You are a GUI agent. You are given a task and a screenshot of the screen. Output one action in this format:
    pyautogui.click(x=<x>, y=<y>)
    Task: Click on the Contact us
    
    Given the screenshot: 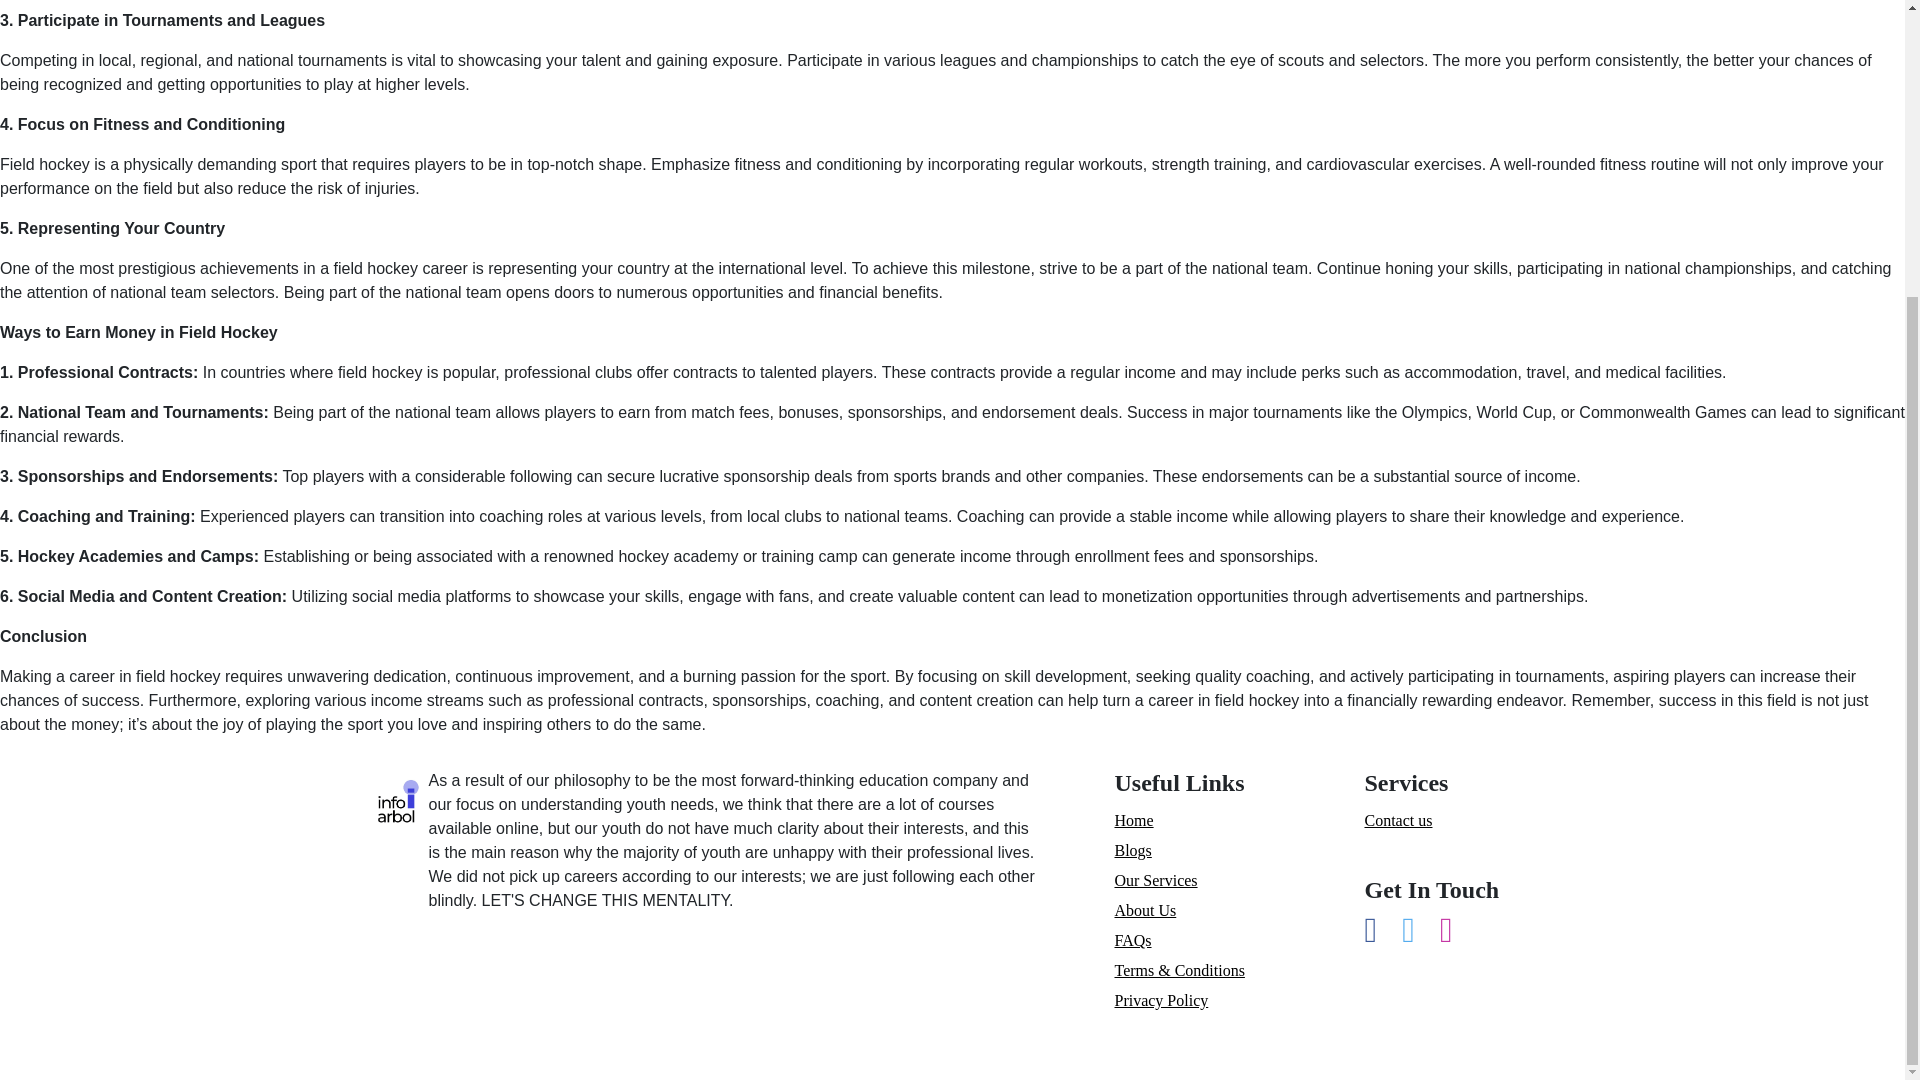 What is the action you would take?
    pyautogui.click(x=1398, y=820)
    